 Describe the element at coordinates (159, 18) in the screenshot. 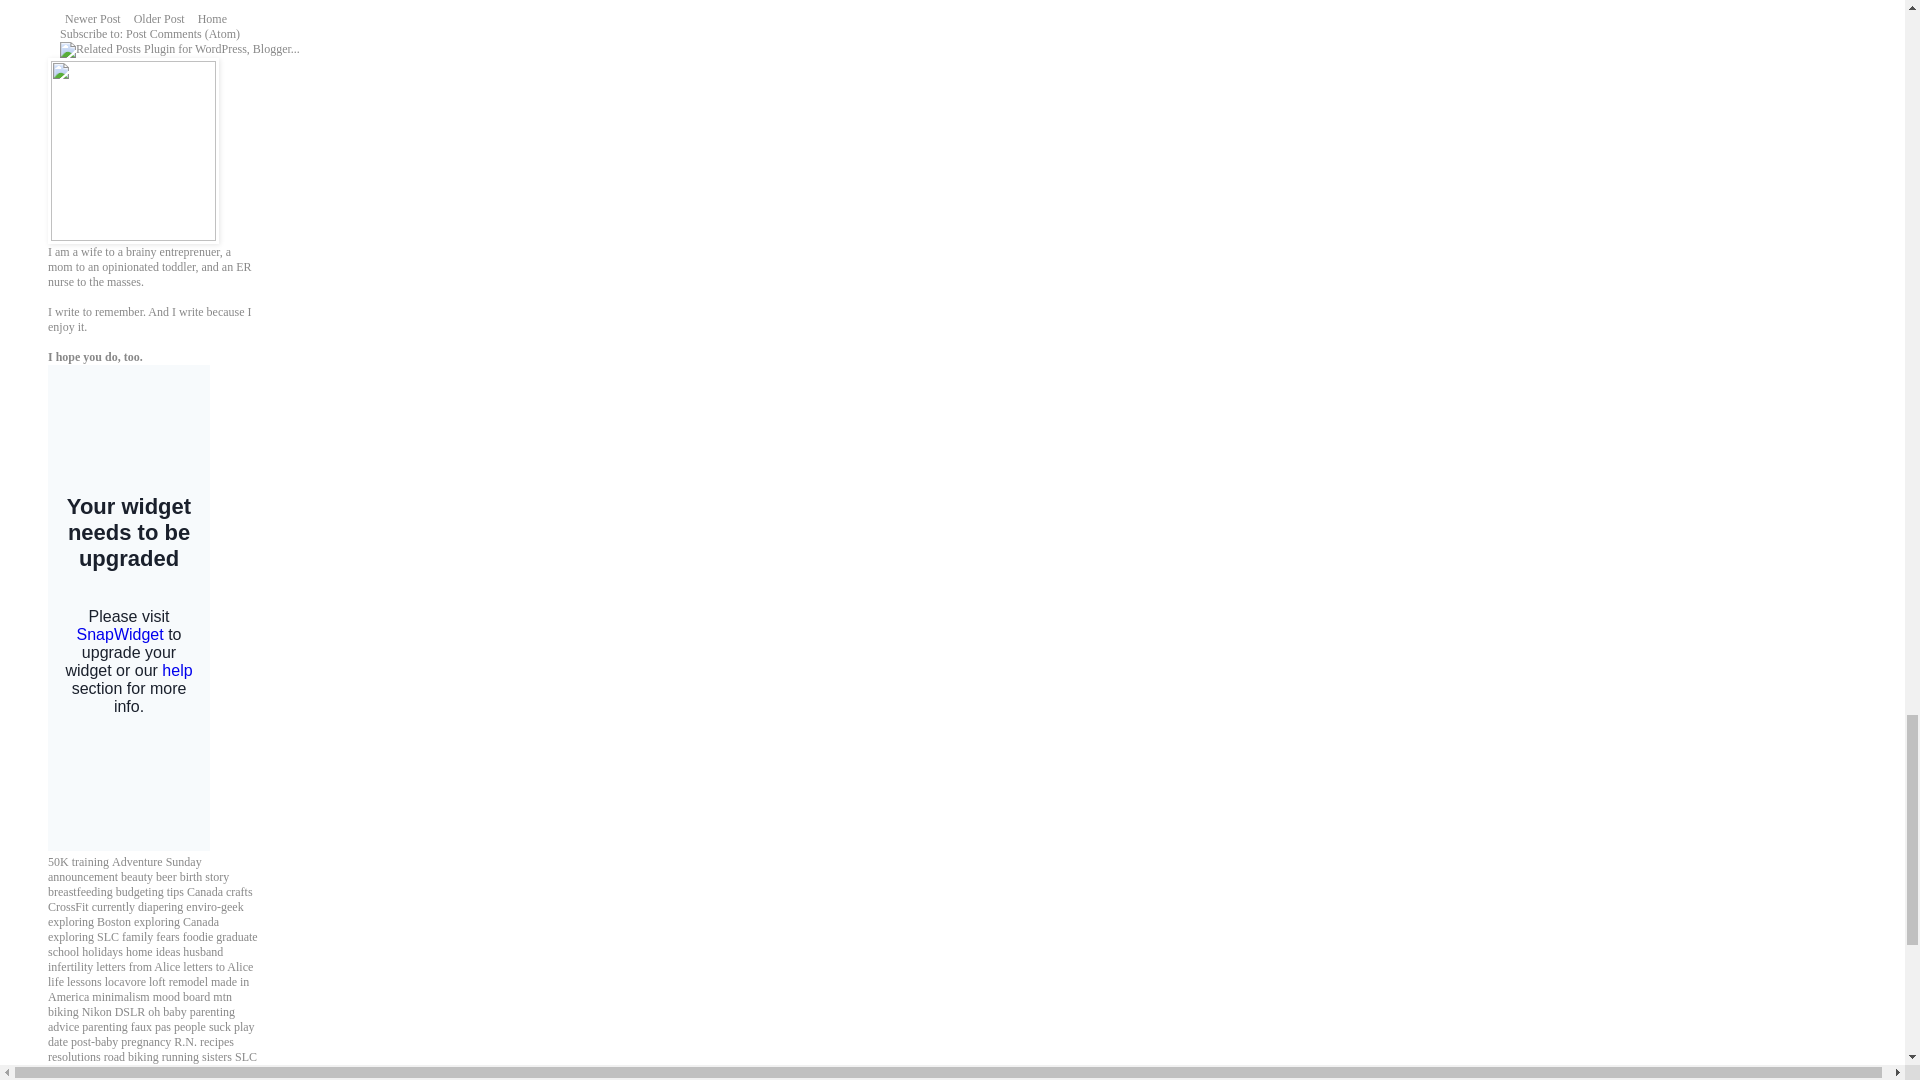

I see `Older Post` at that location.